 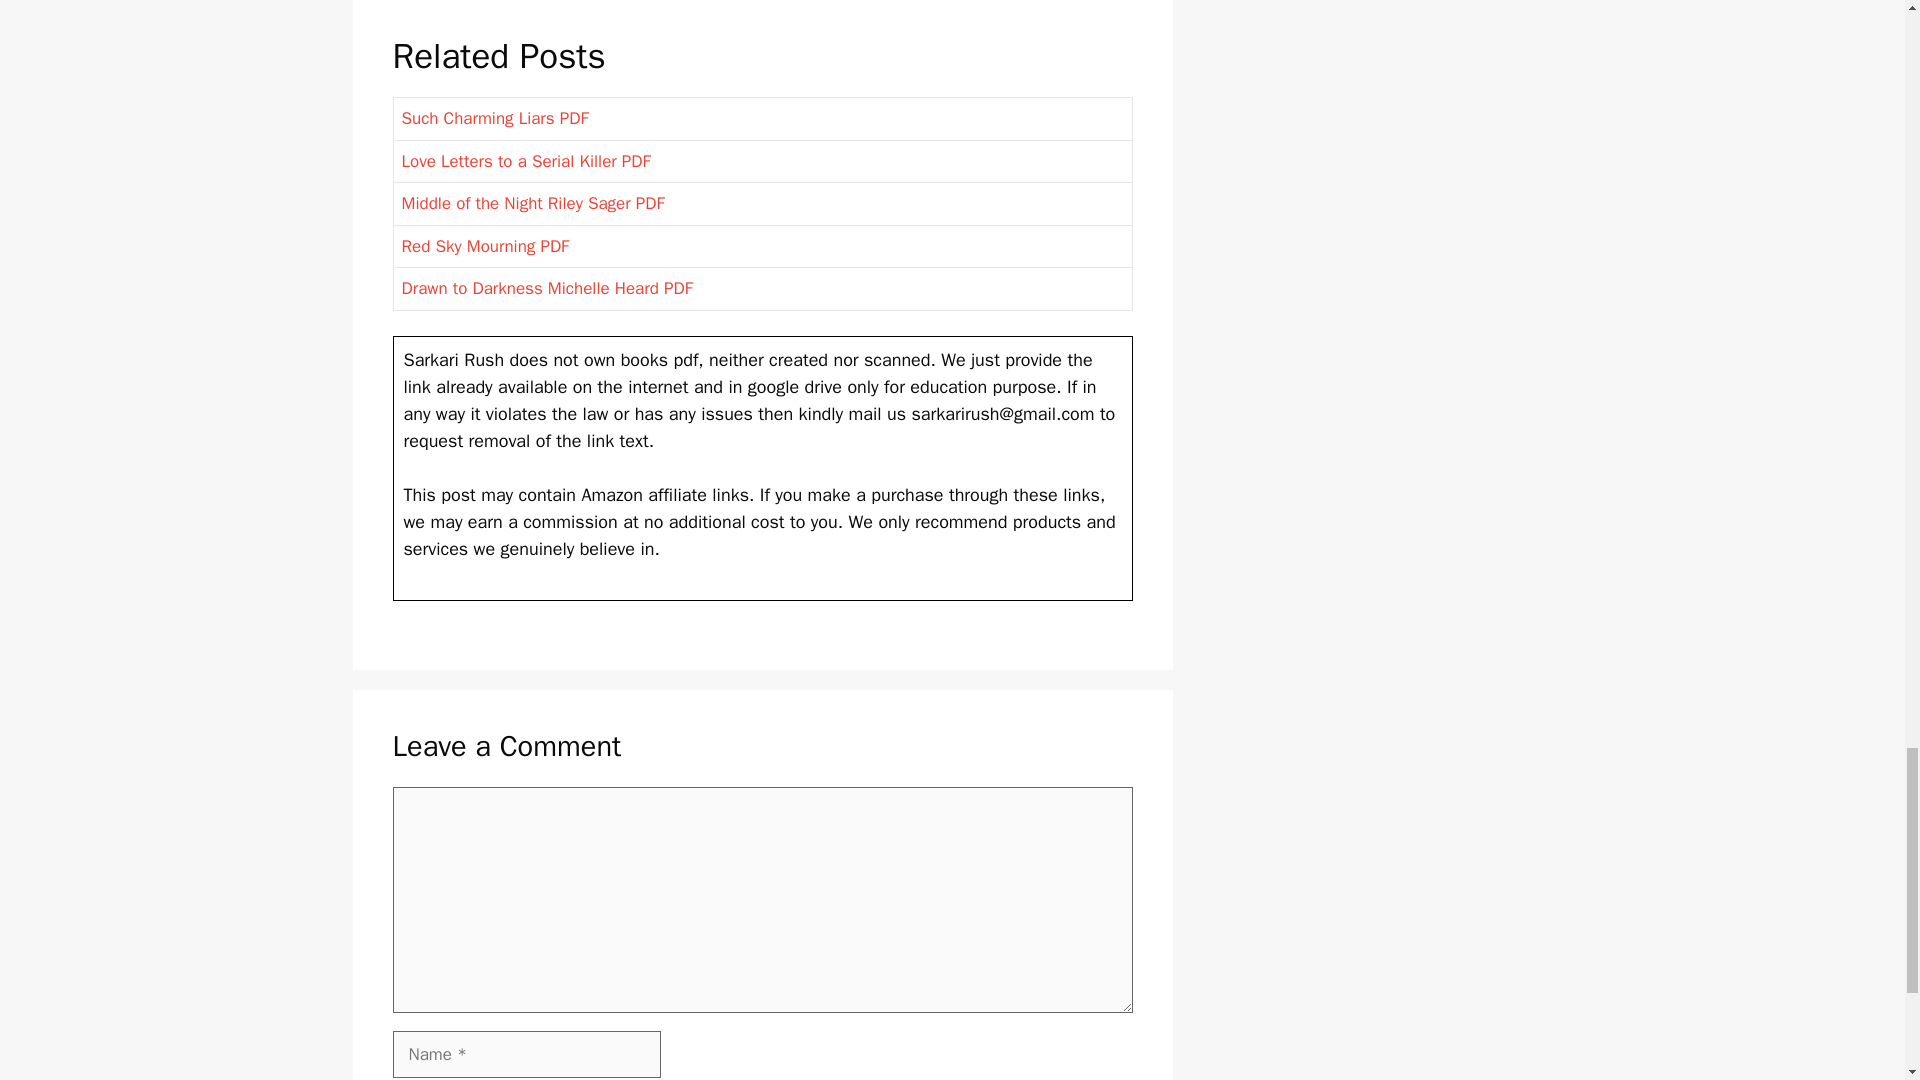 What do you see at coordinates (532, 203) in the screenshot?
I see `Middle of the Night Riley Sager PDF` at bounding box center [532, 203].